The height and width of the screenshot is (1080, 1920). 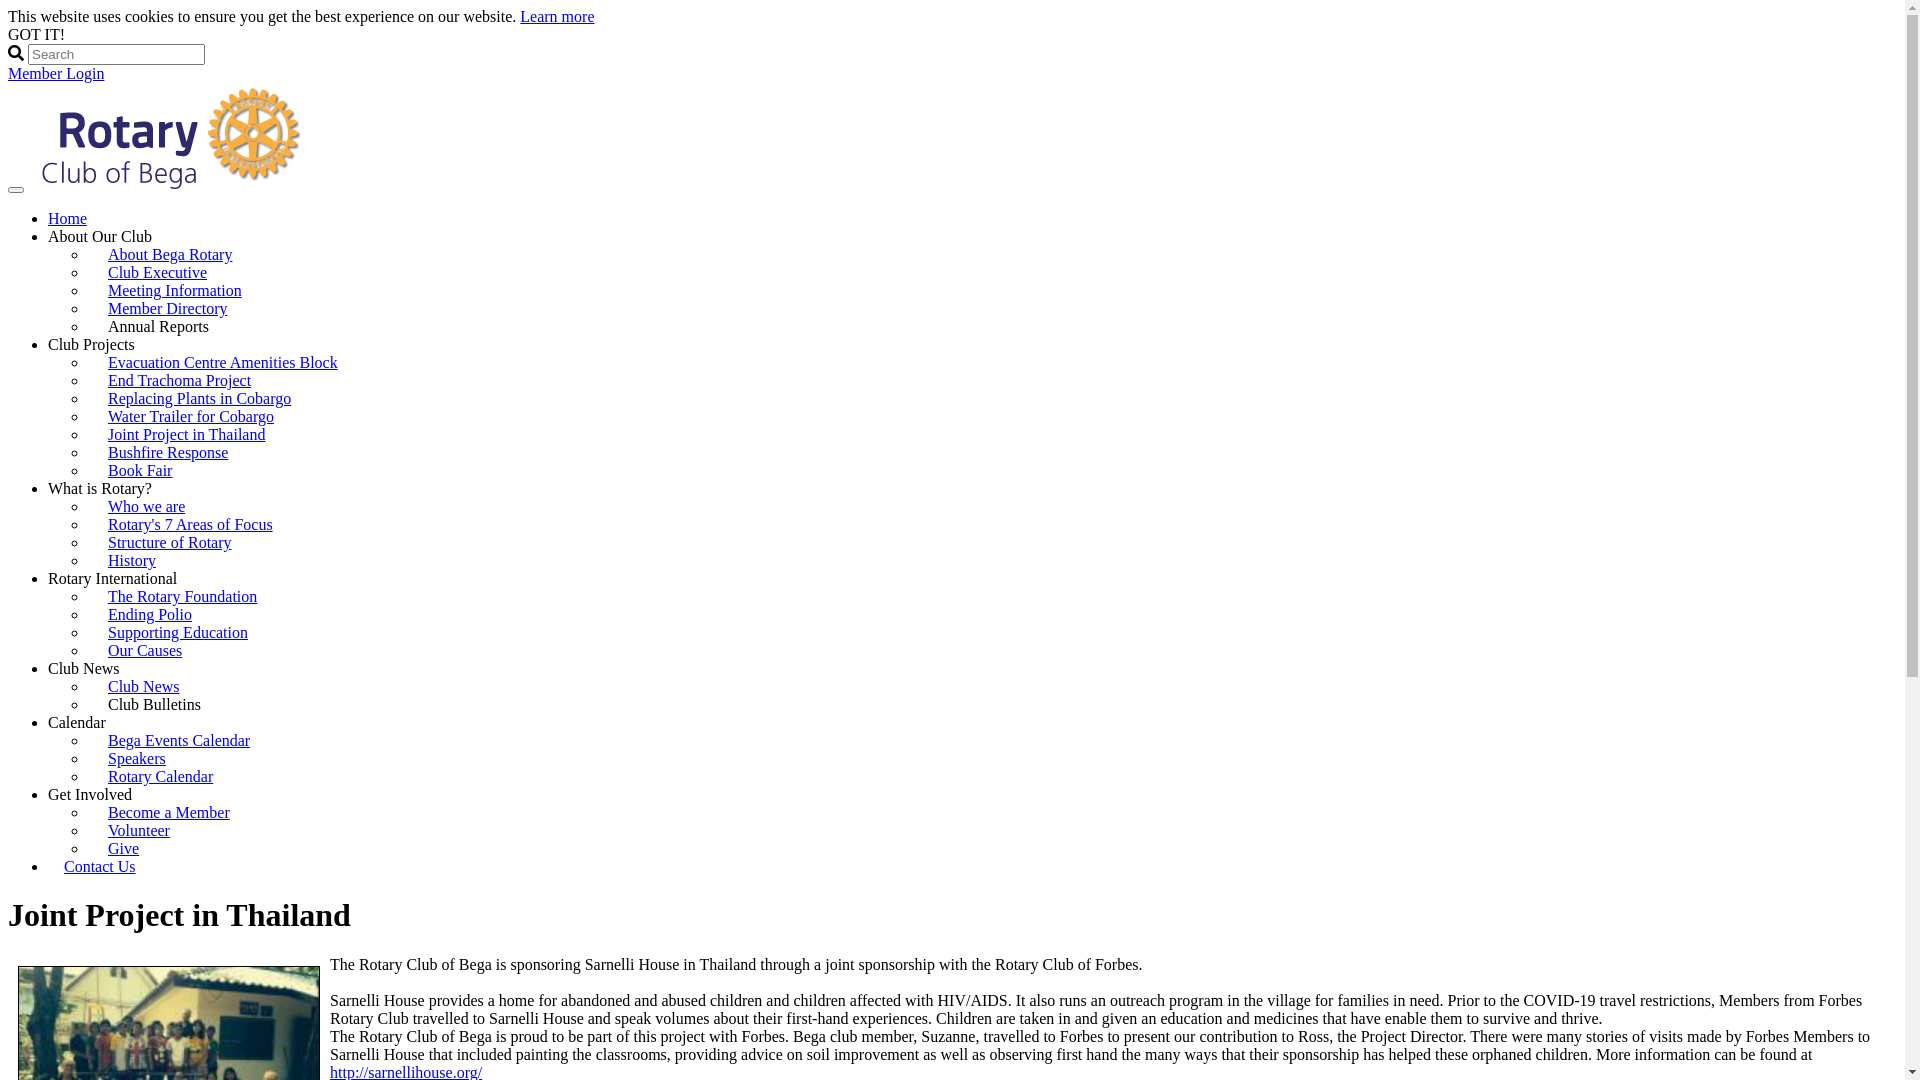 I want to click on Calendar, so click(x=77, y=722).